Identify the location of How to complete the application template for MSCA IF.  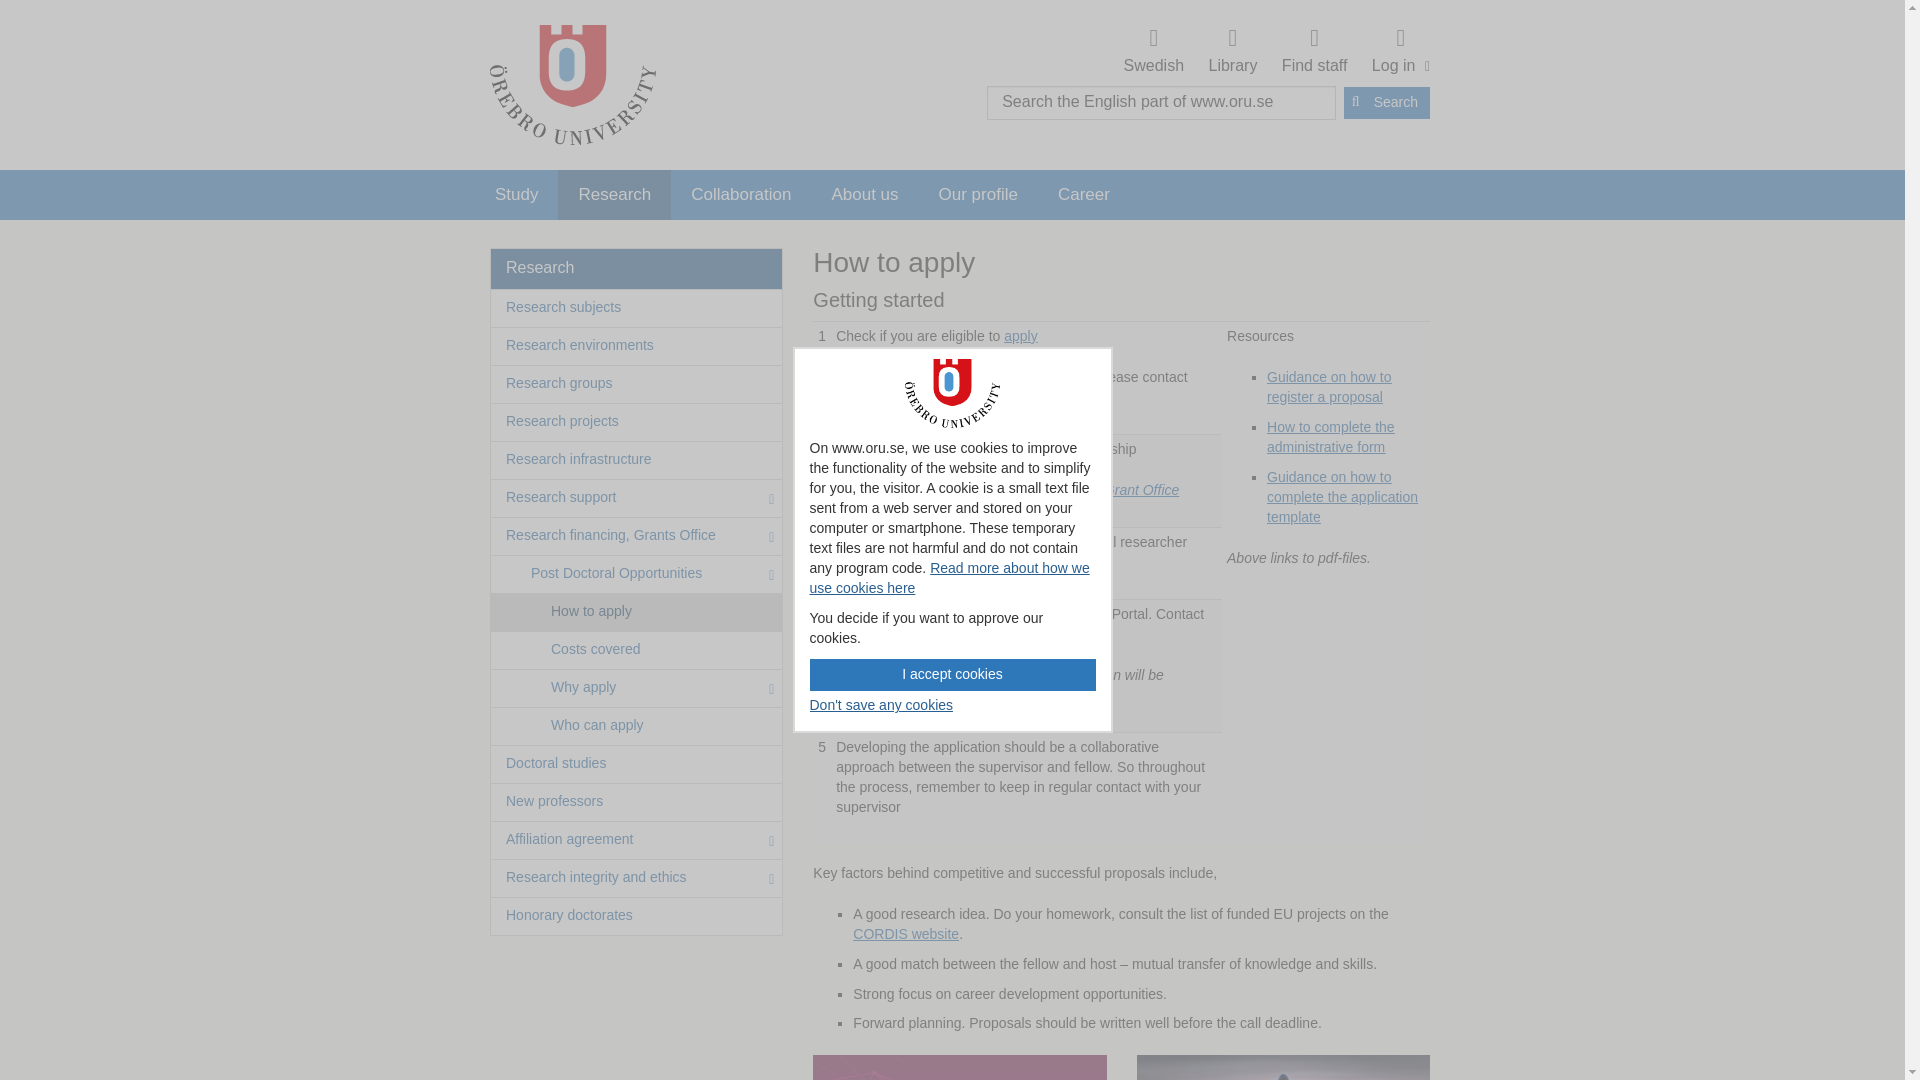
(1342, 497).